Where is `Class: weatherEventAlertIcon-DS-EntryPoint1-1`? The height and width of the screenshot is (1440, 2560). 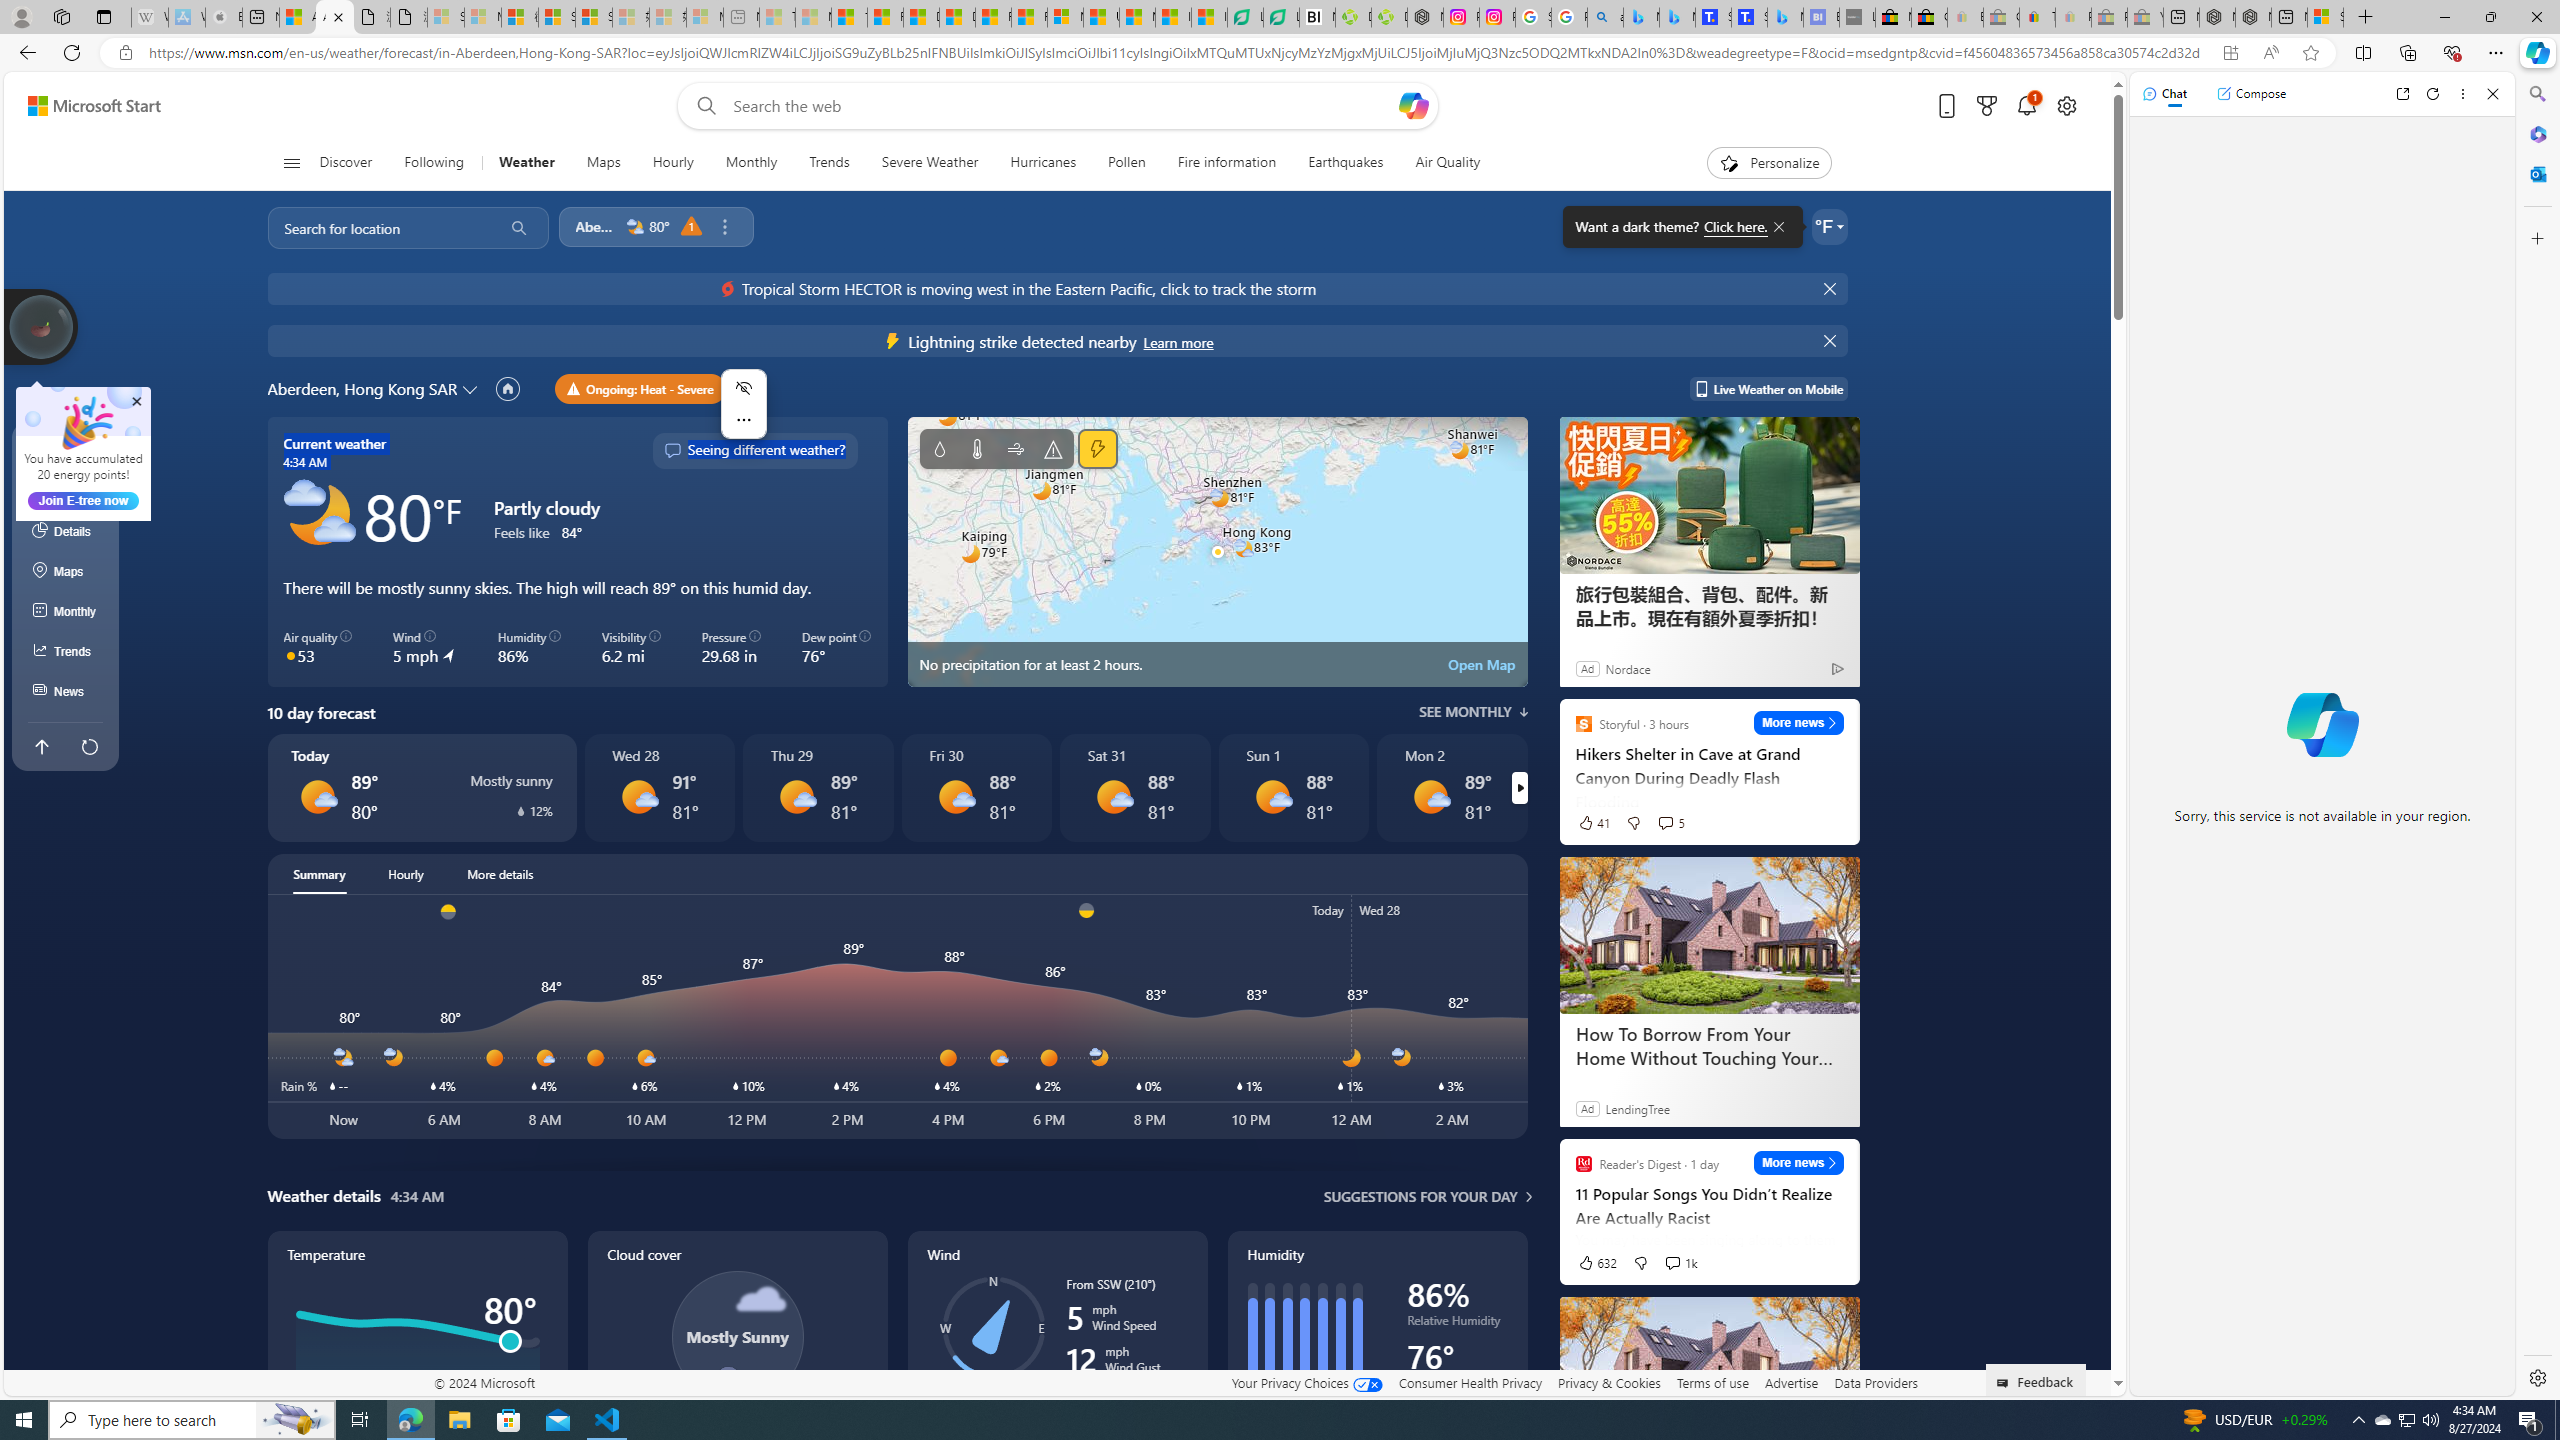 Class: weatherEventAlertIcon-DS-EntryPoint1-1 is located at coordinates (893, 340).